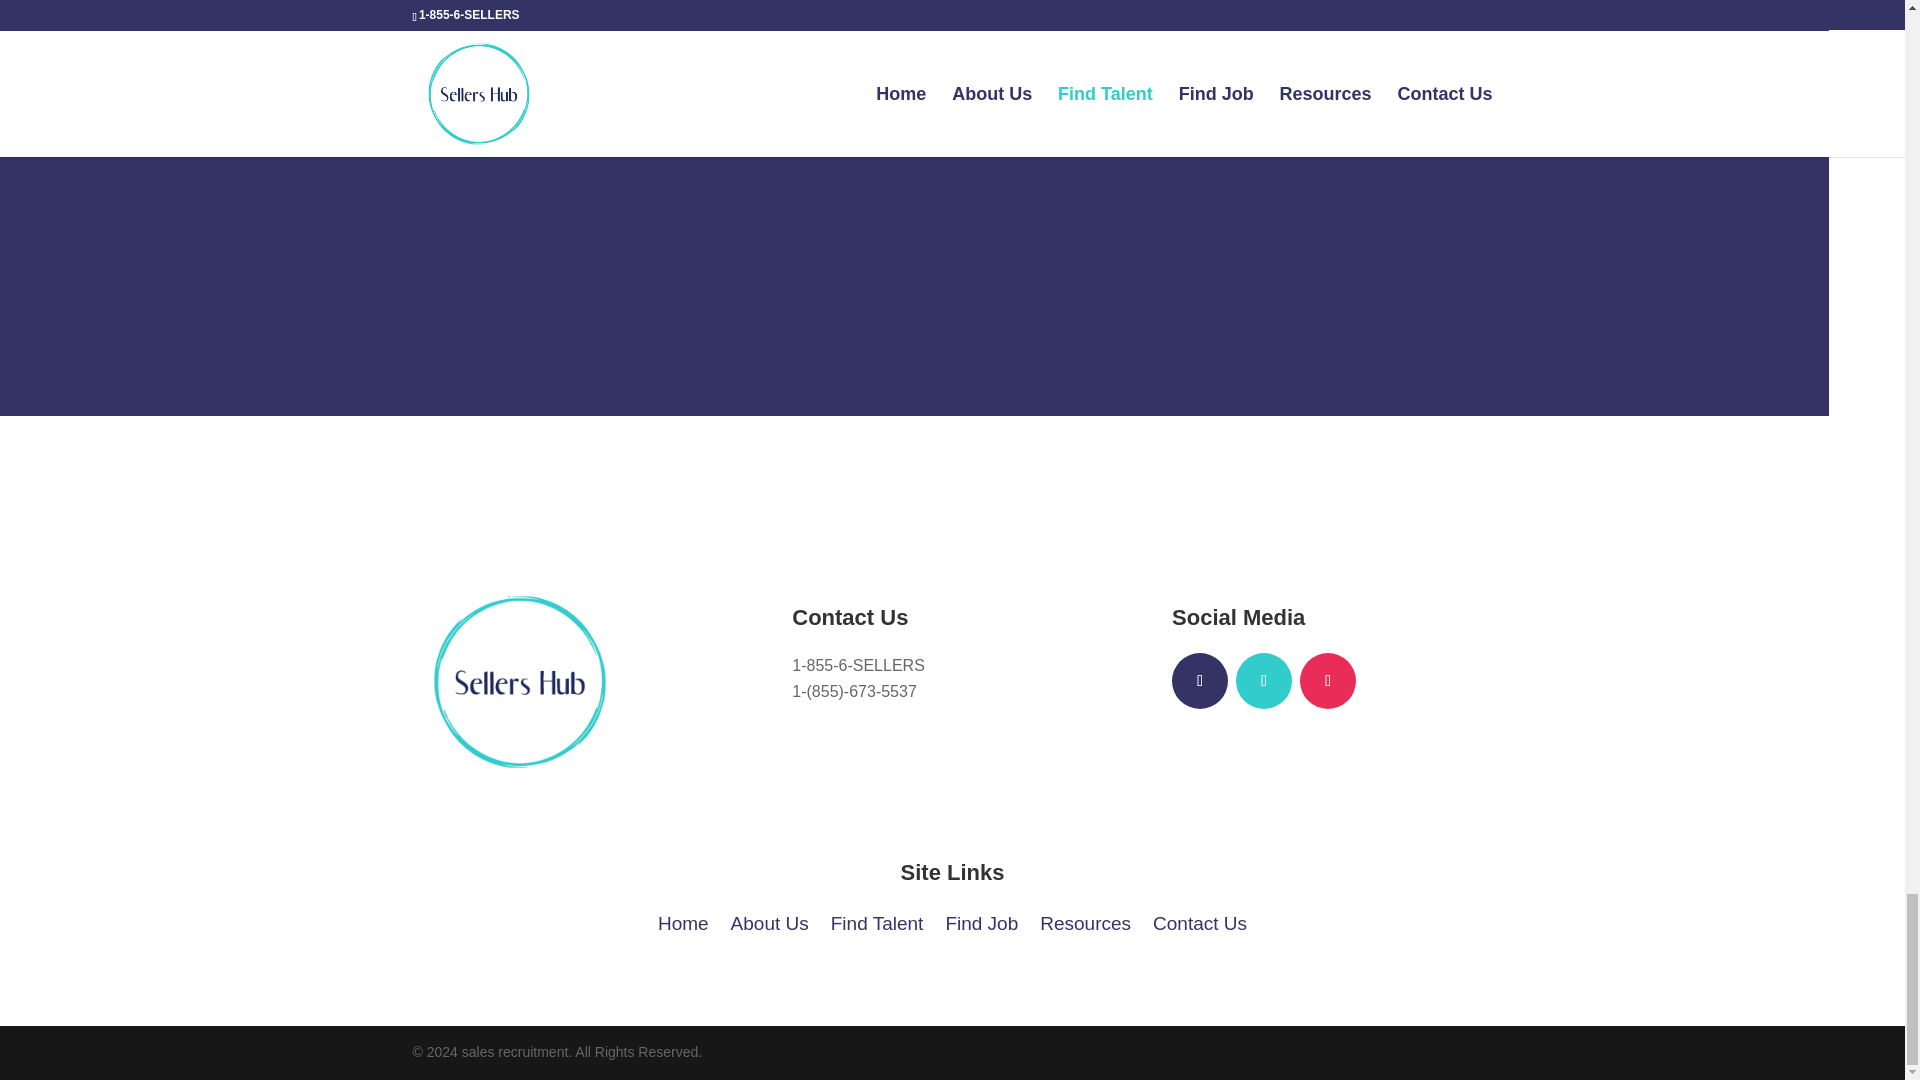  Describe the element at coordinates (1200, 920) in the screenshot. I see `Contact Us` at that location.